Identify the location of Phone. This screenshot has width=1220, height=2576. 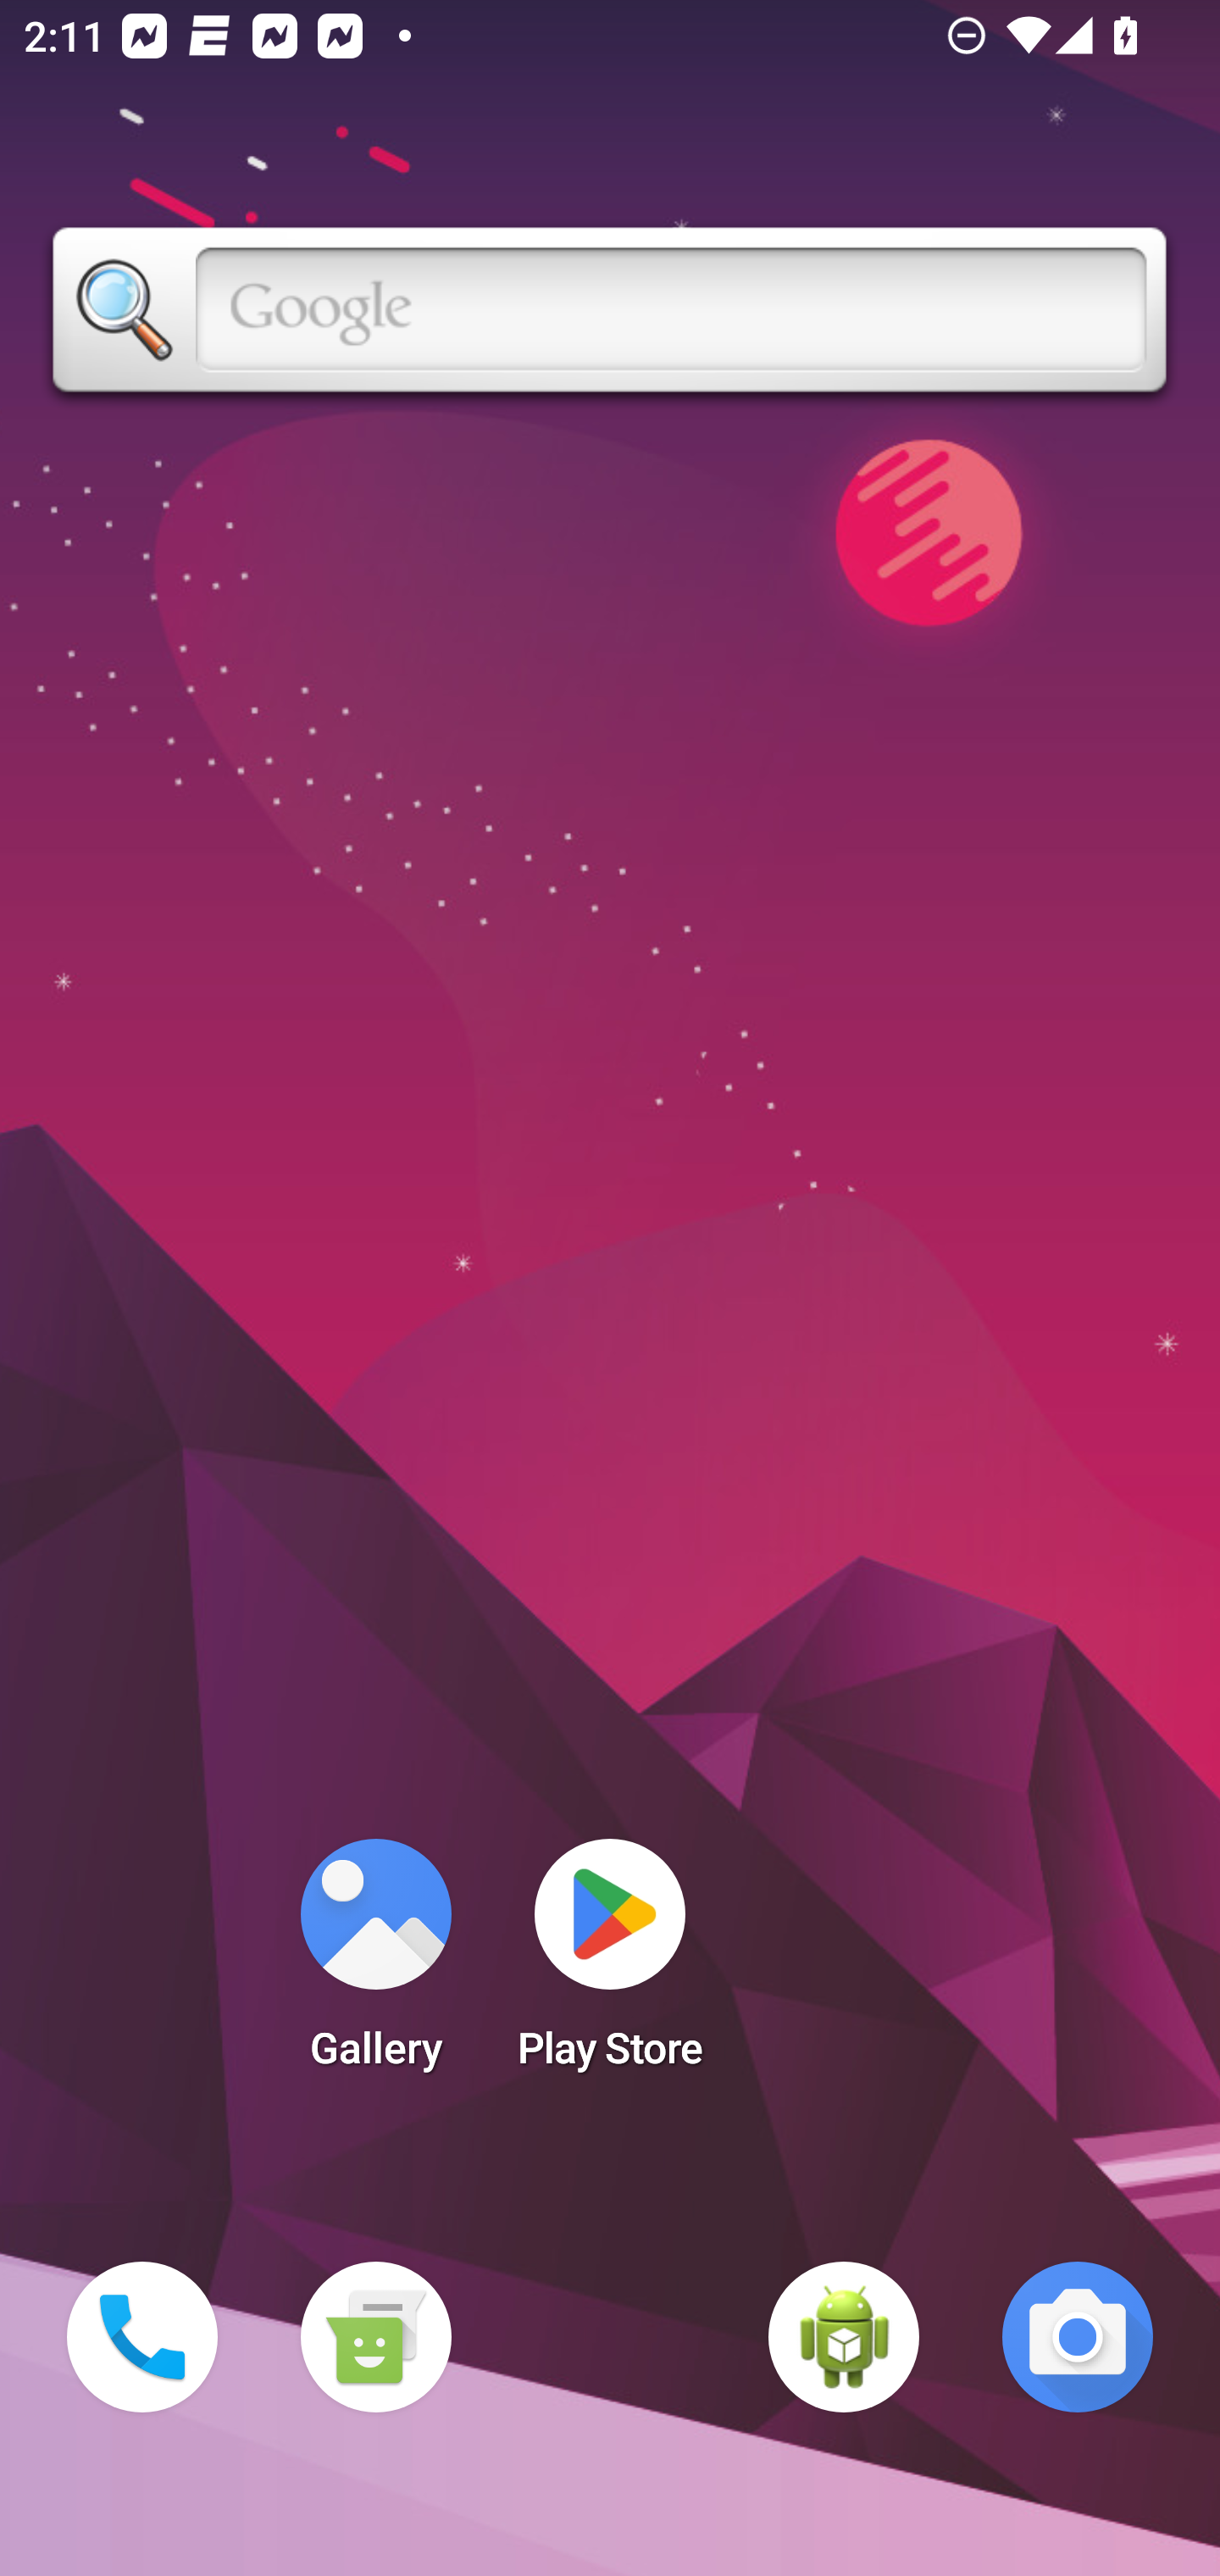
(142, 2337).